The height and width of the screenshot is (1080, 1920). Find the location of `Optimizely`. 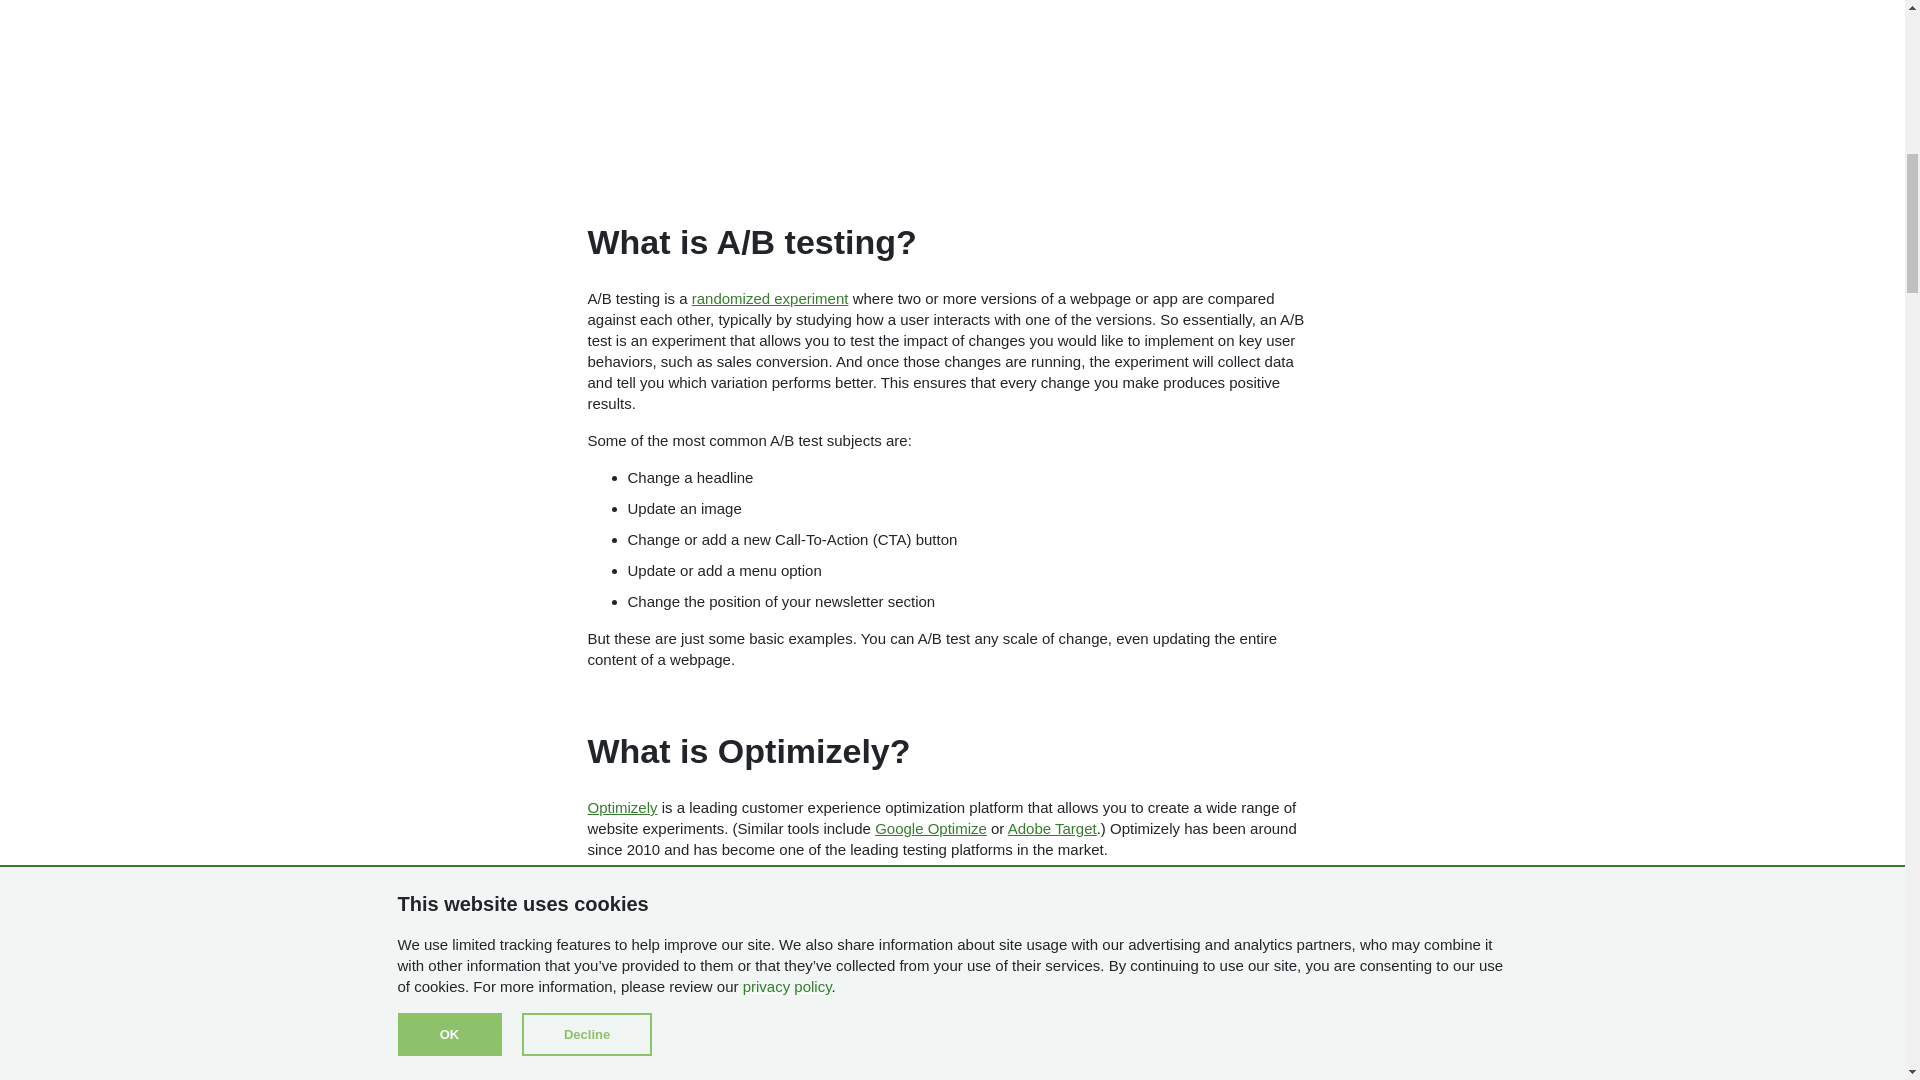

Optimizely is located at coordinates (622, 808).